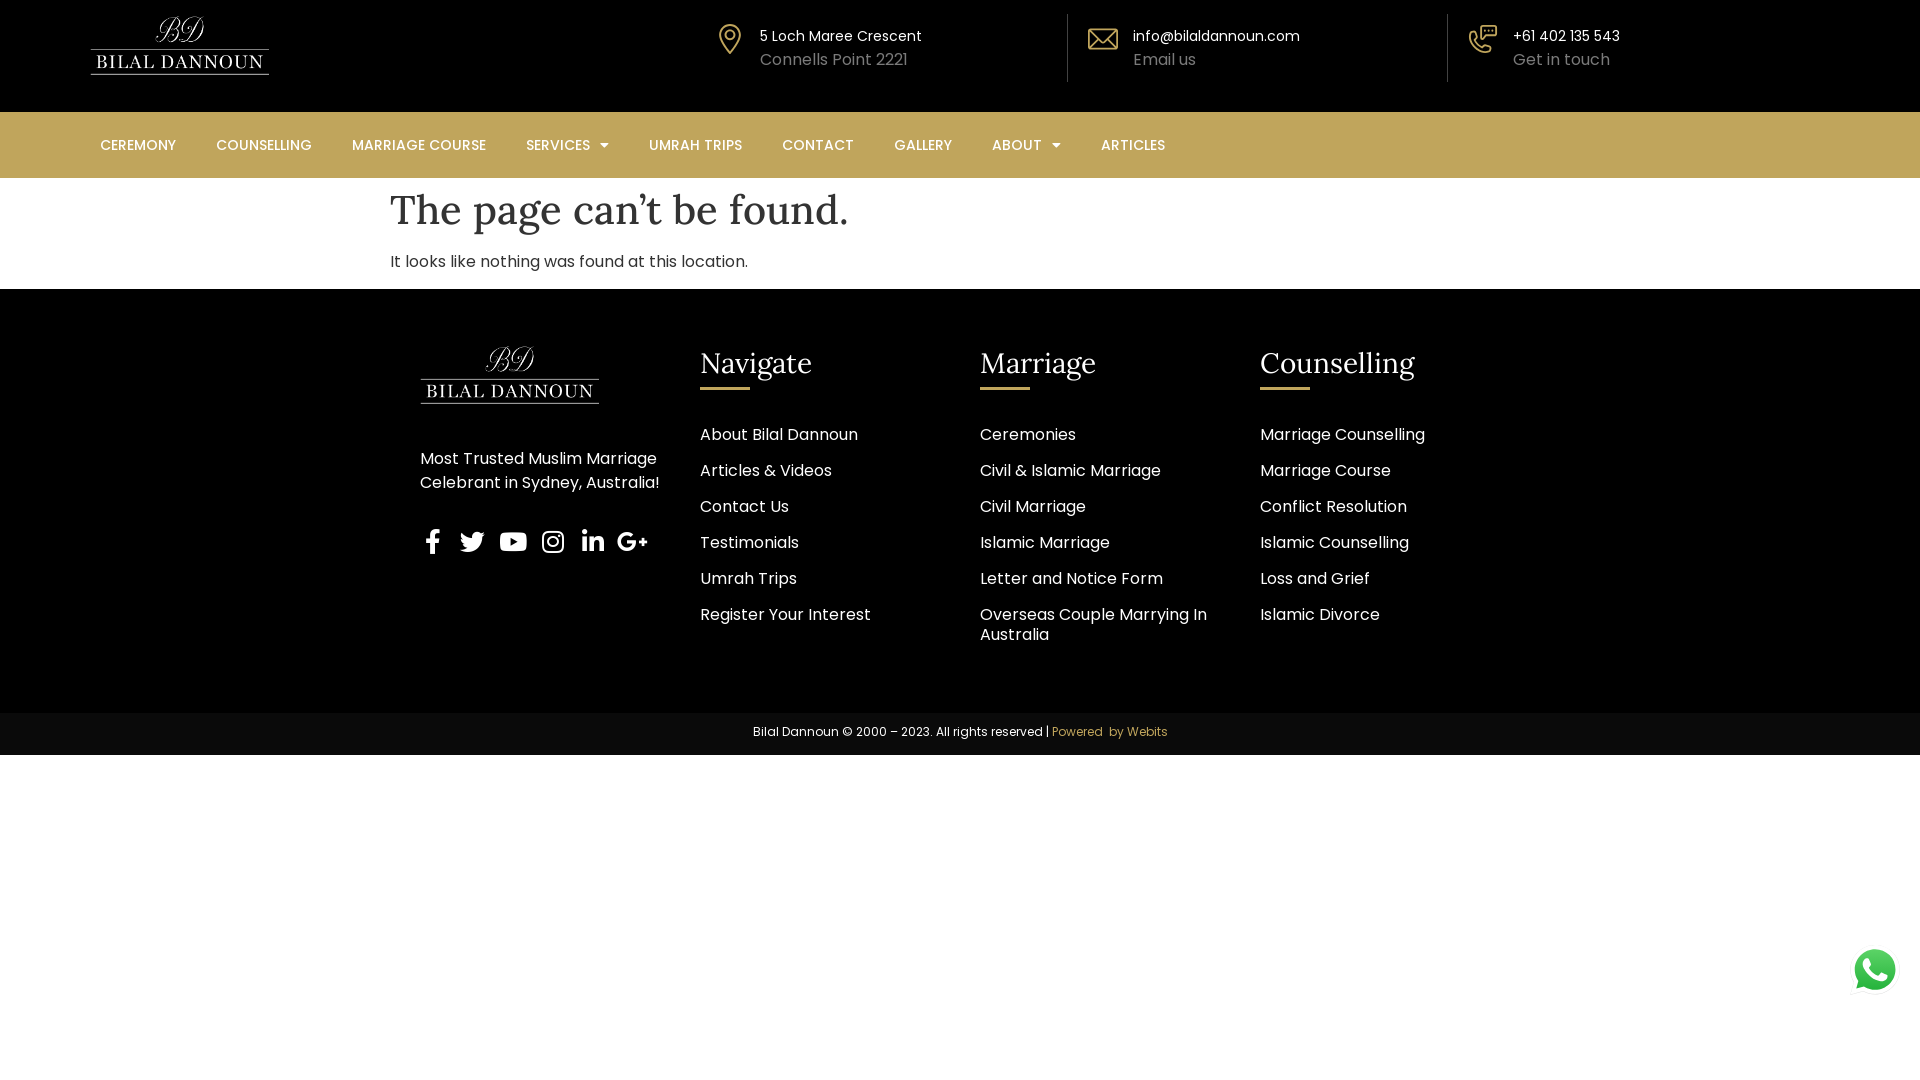 This screenshot has width=1920, height=1080. I want to click on Testimonials, so click(820, 543).